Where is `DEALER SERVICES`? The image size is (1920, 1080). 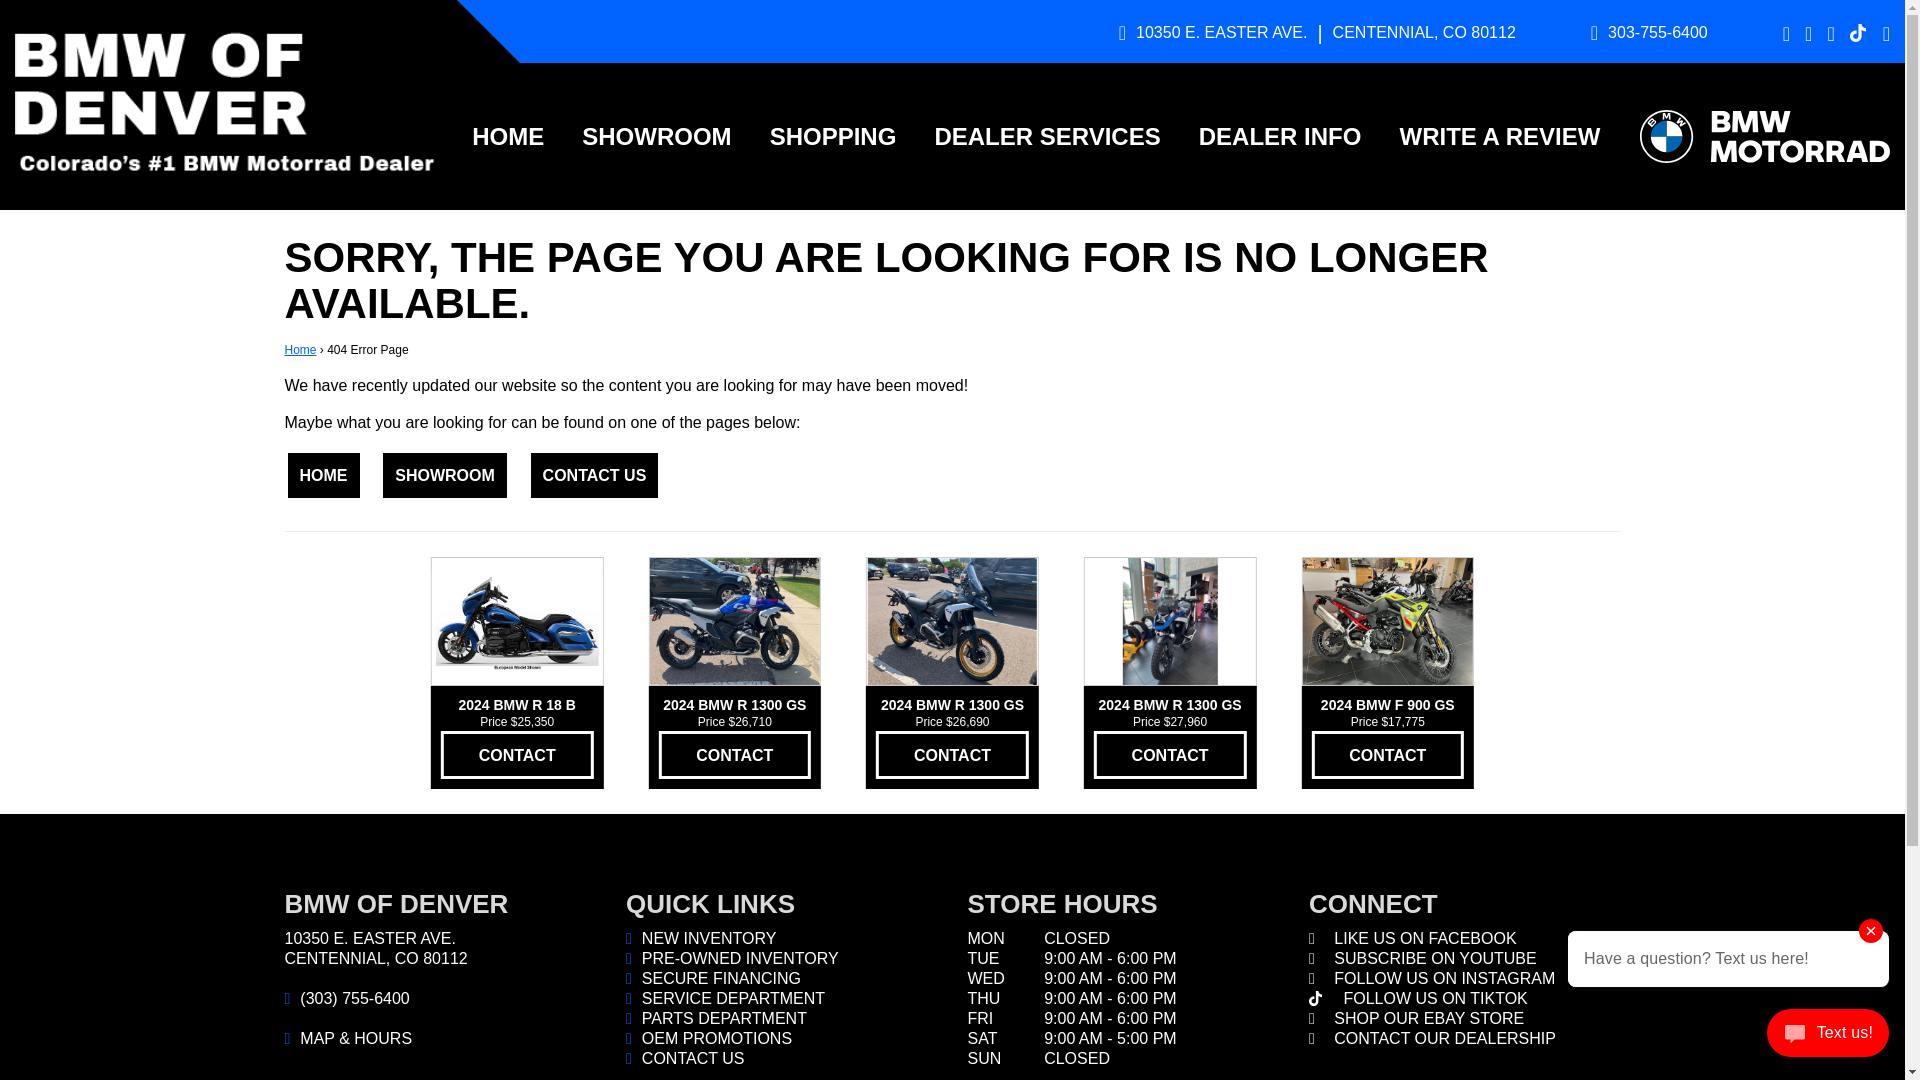
DEALER SERVICES is located at coordinates (1047, 136).